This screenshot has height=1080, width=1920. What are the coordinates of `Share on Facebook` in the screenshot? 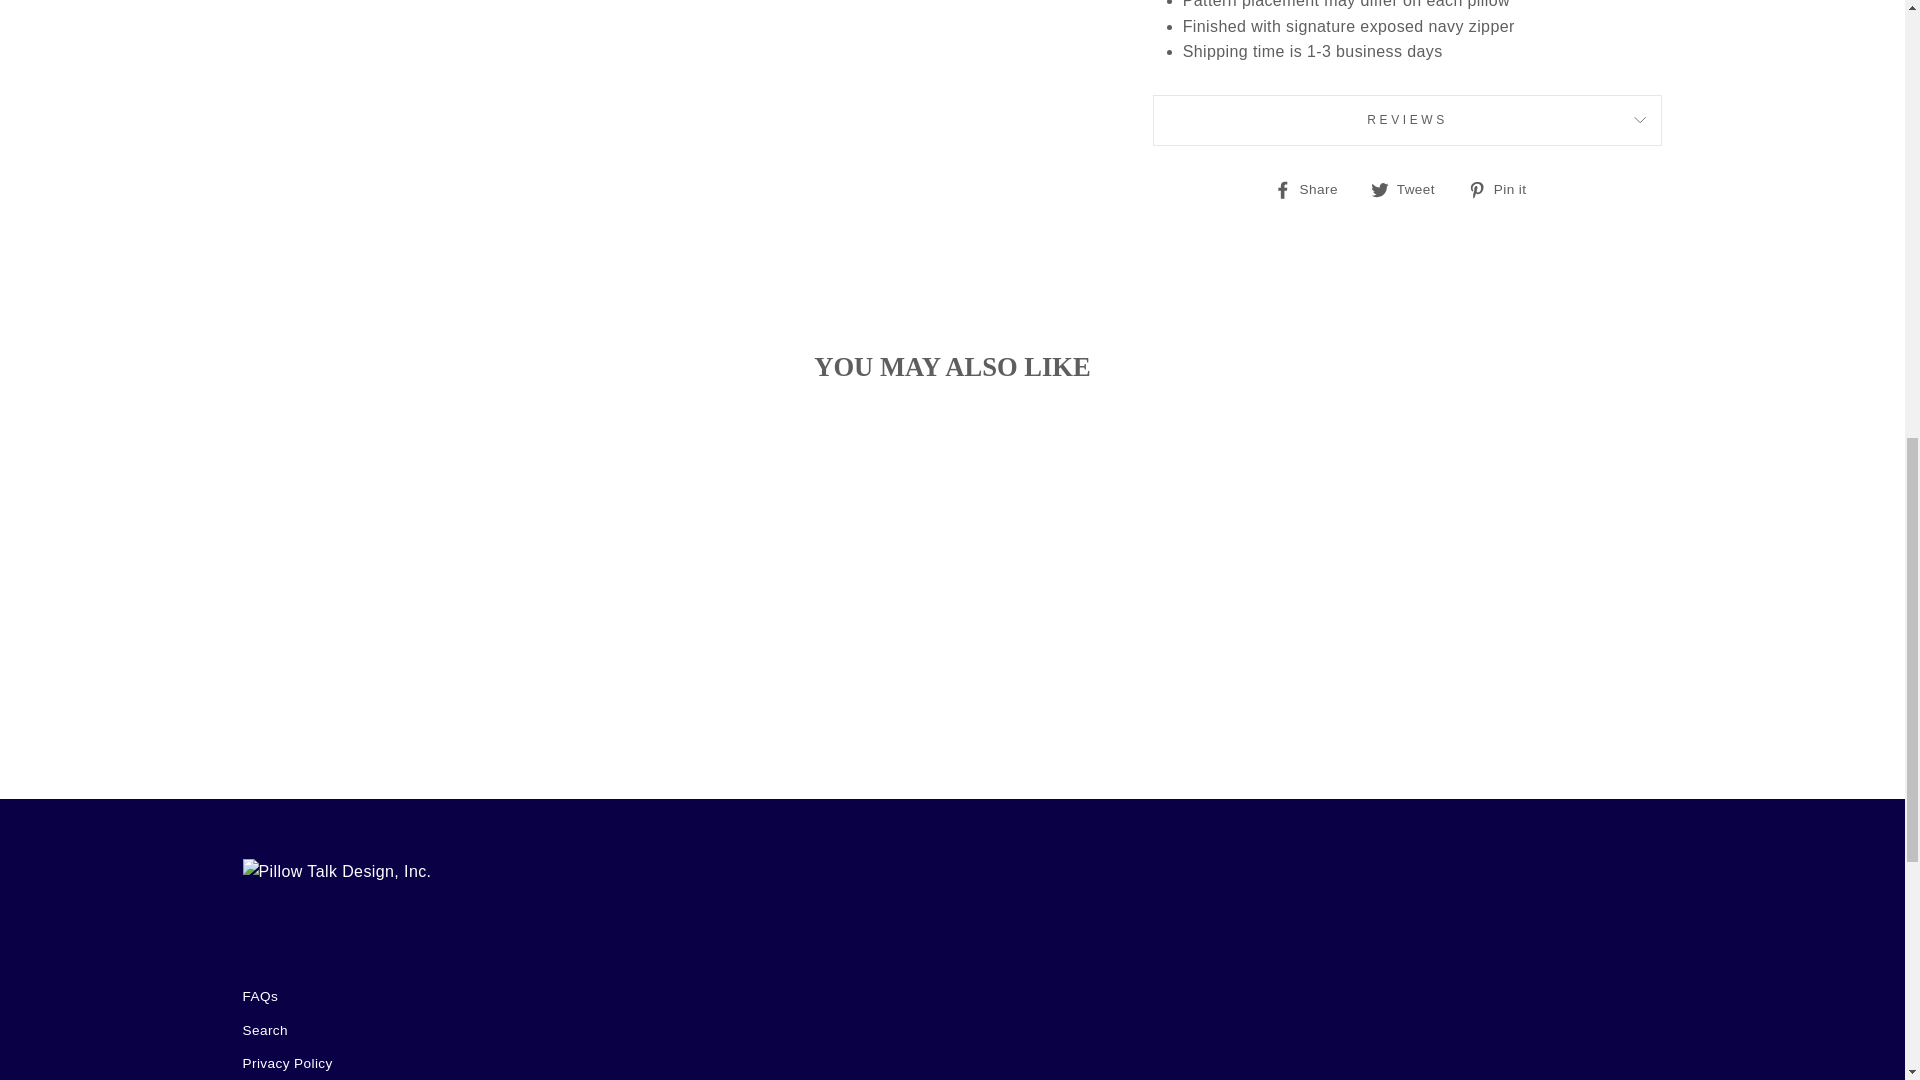 It's located at (1314, 188).